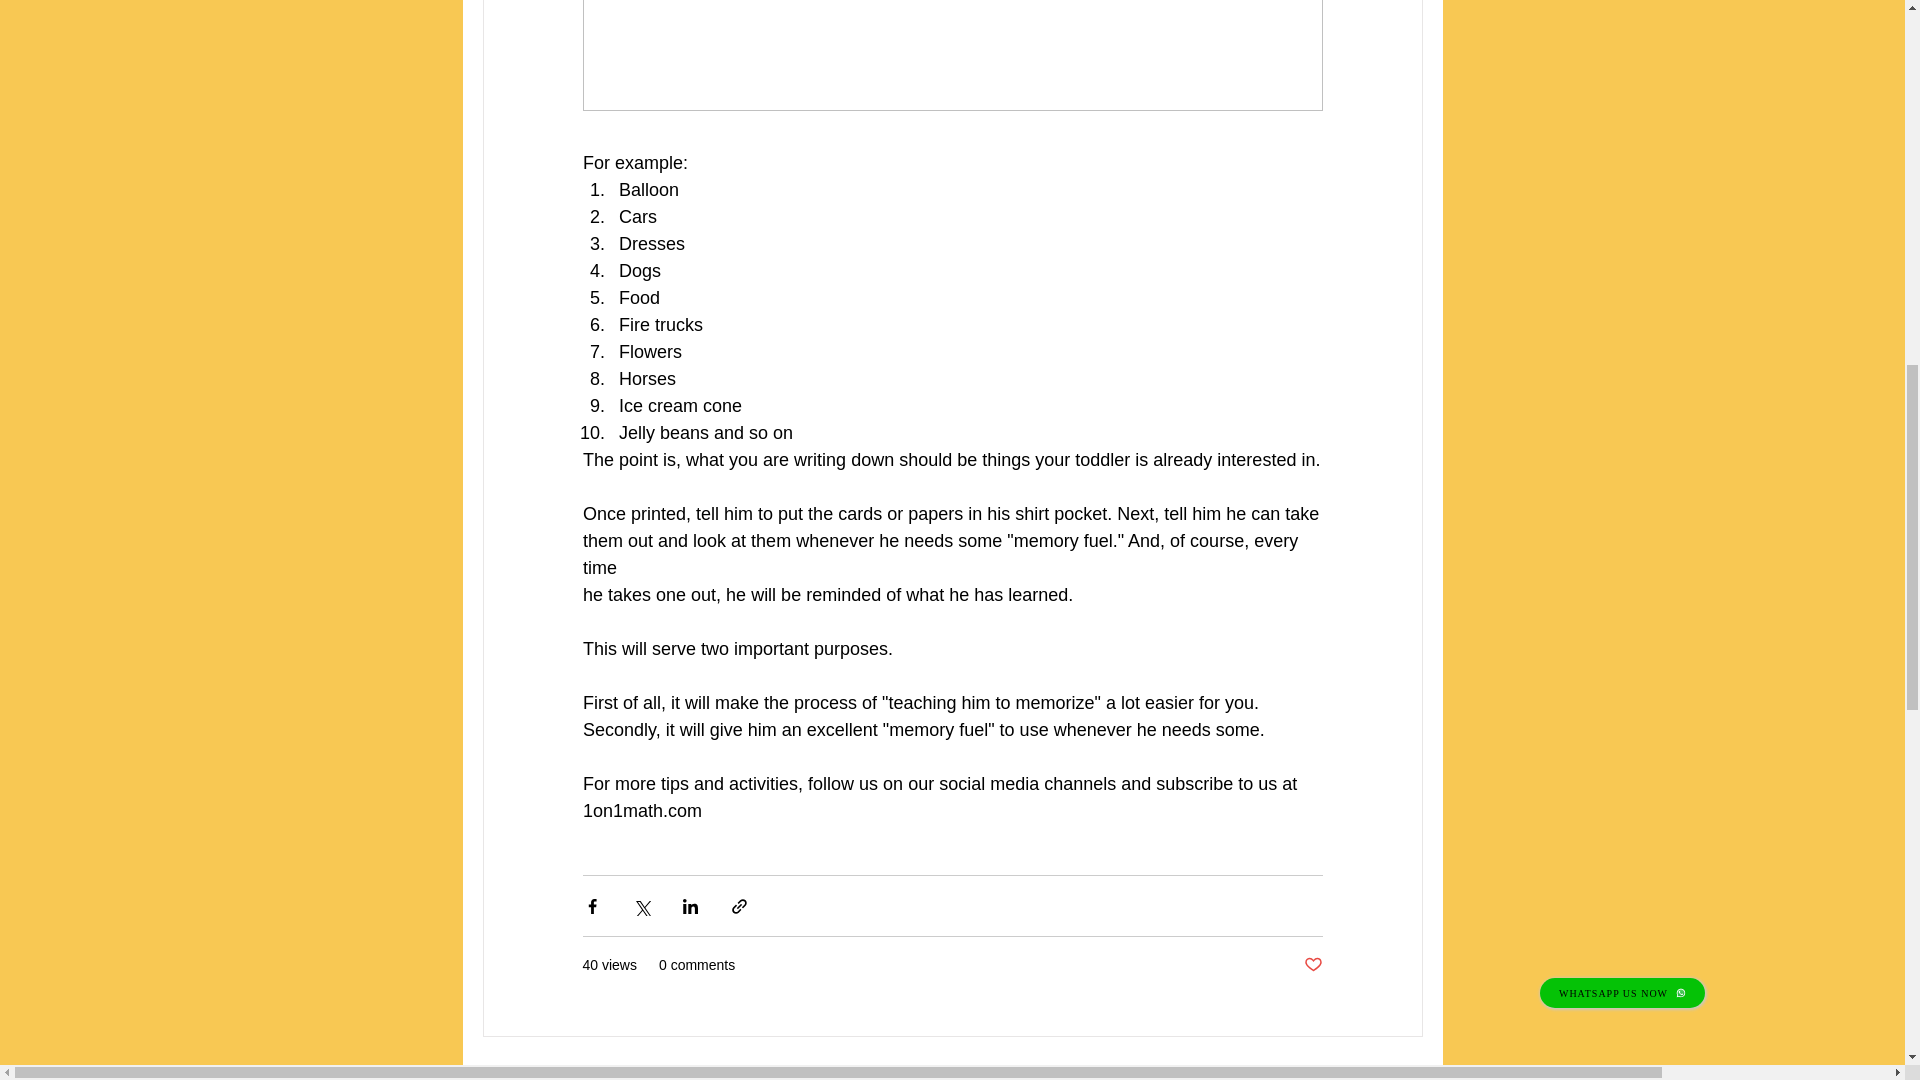 Image resolution: width=1920 pixels, height=1080 pixels. What do you see at coordinates (1312, 965) in the screenshot?
I see `Post not marked as liked` at bounding box center [1312, 965].